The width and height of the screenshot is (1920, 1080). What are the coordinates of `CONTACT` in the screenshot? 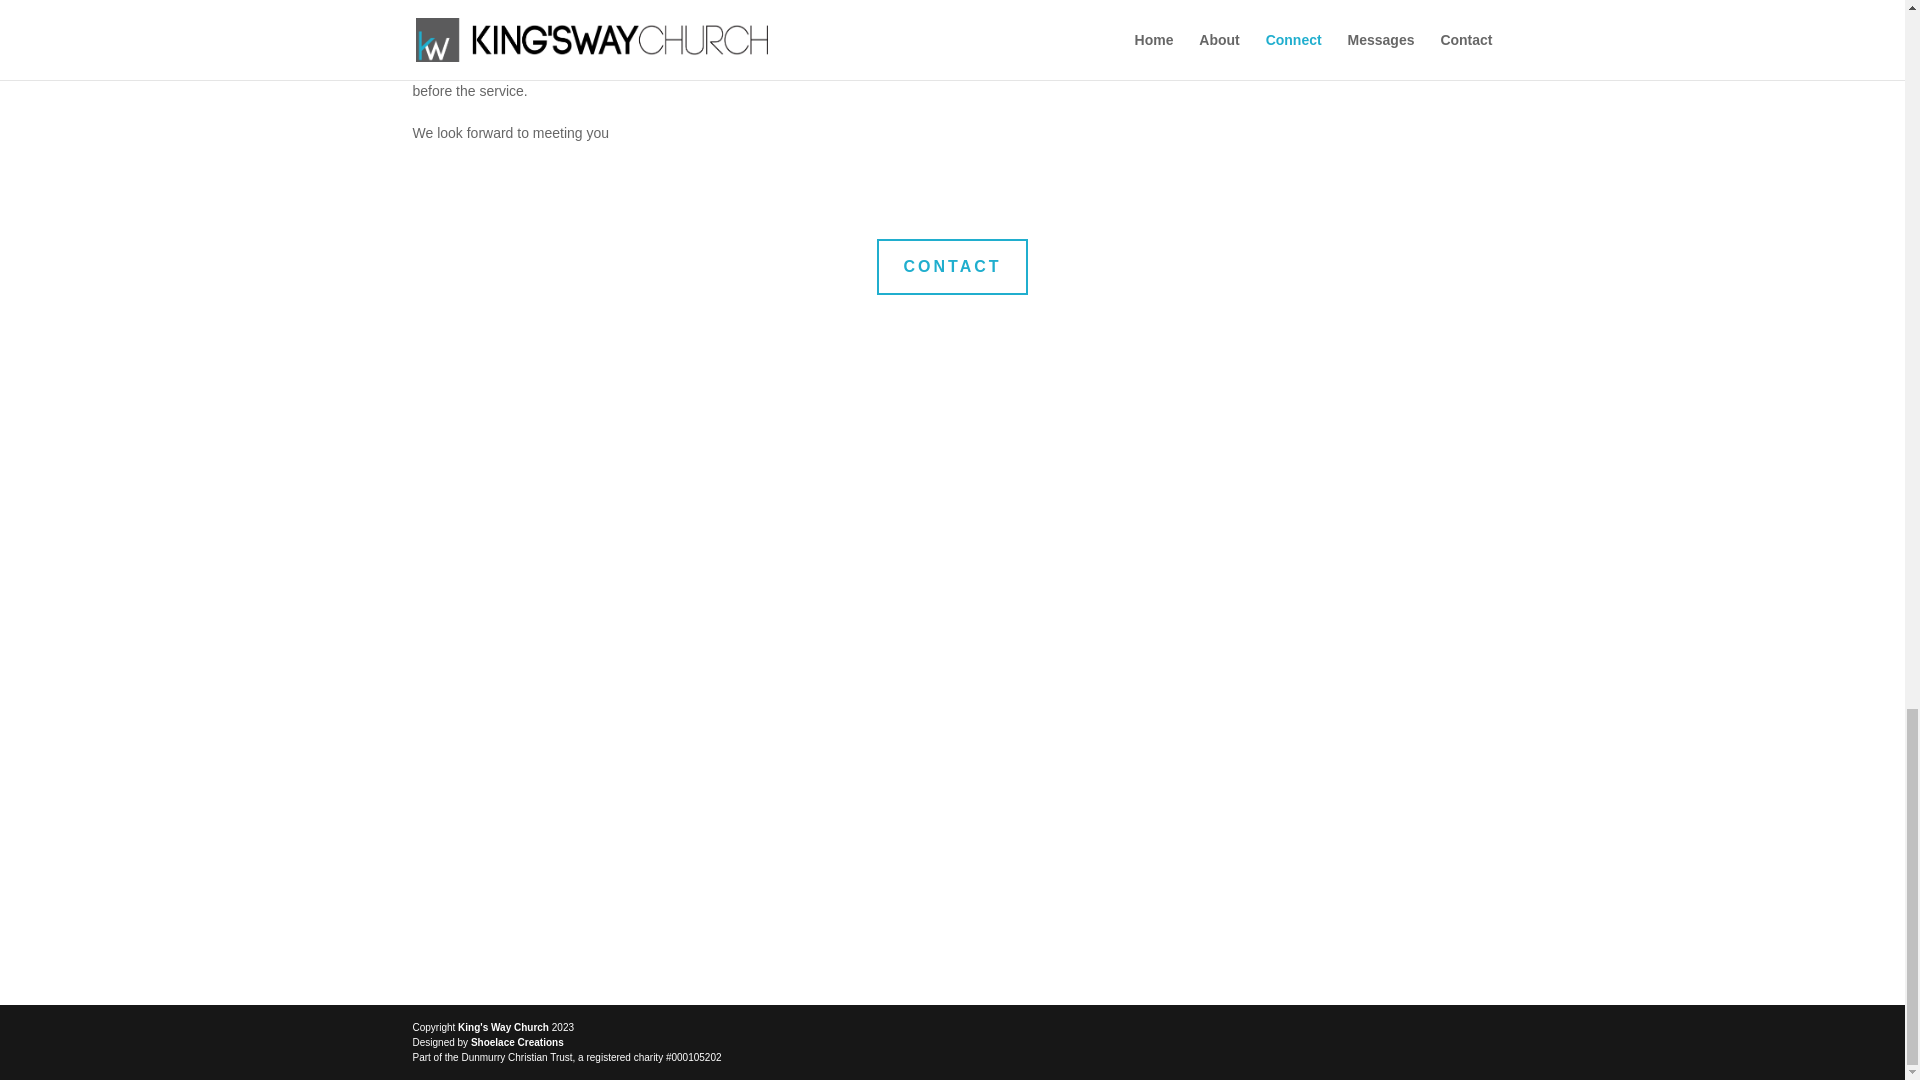 It's located at (952, 266).